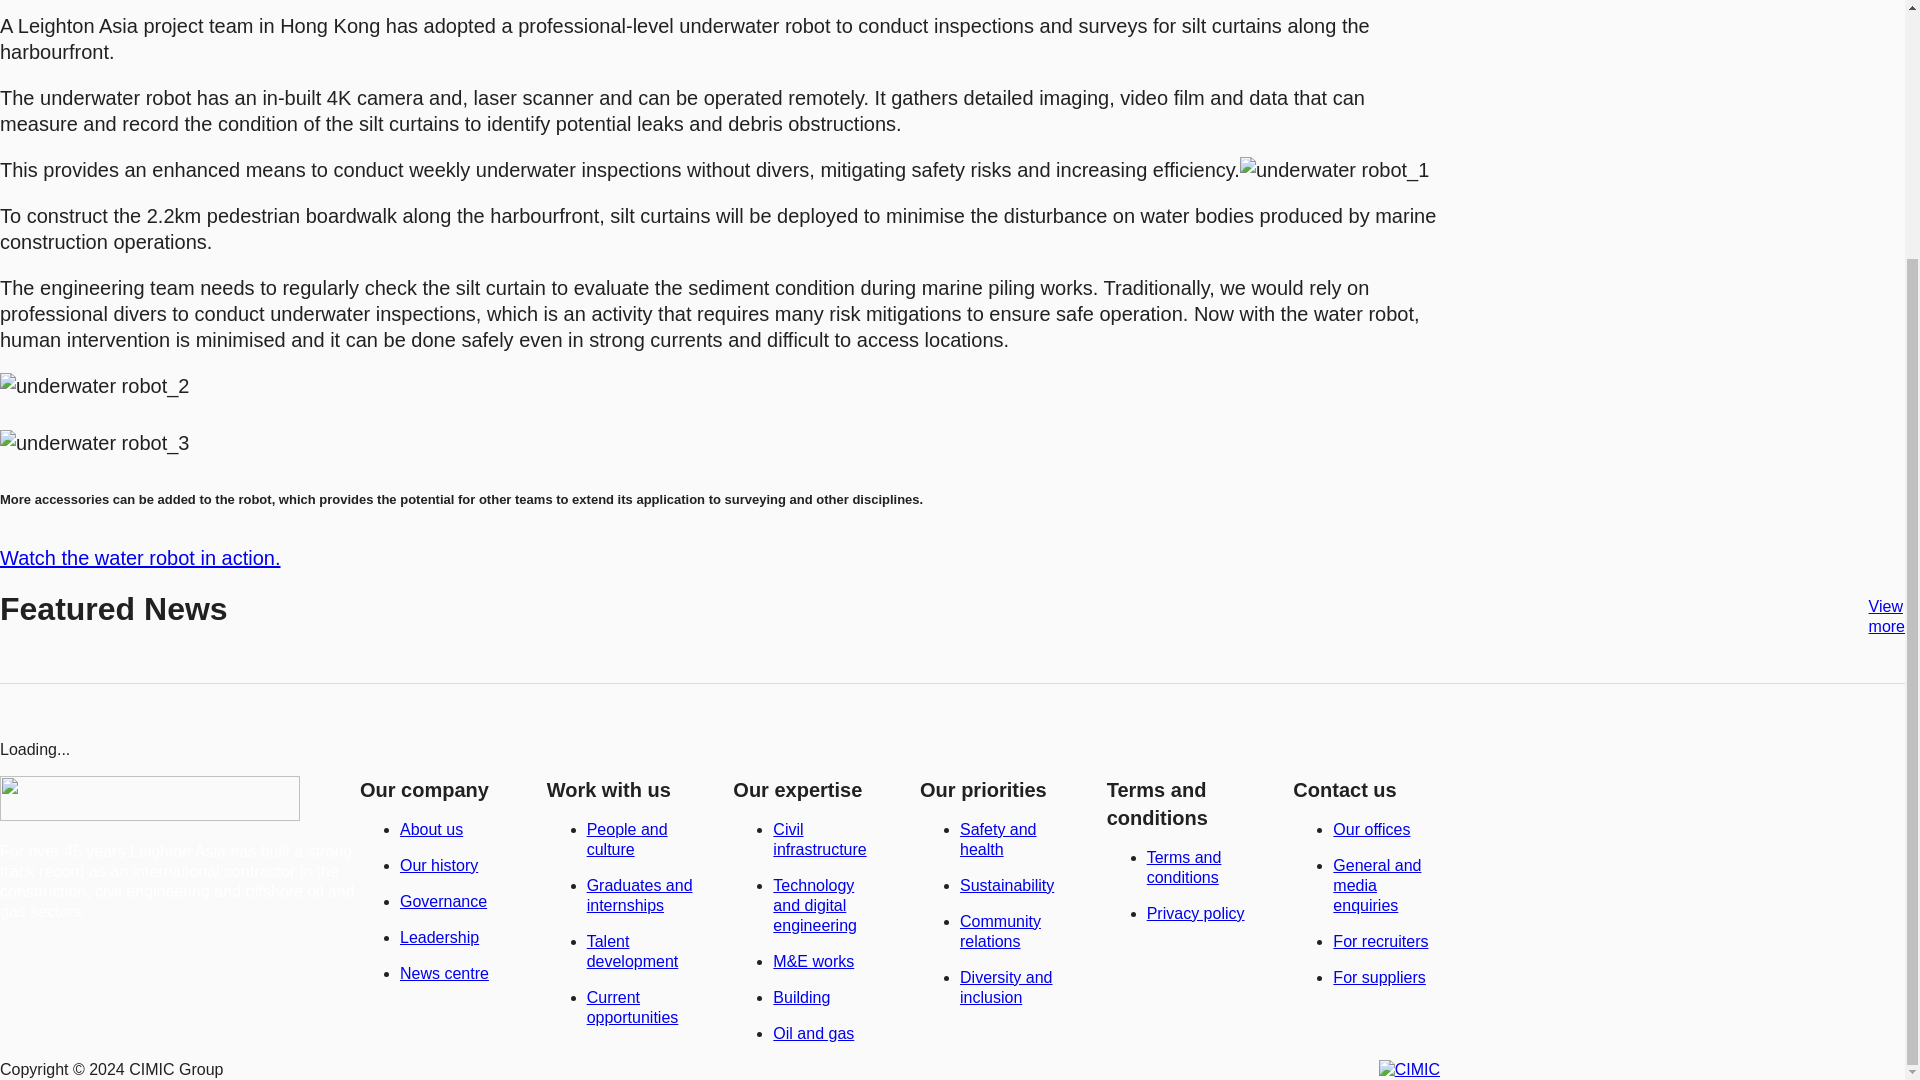 The image size is (1920, 1080). What do you see at coordinates (633, 1008) in the screenshot?
I see `Current opportunities` at bounding box center [633, 1008].